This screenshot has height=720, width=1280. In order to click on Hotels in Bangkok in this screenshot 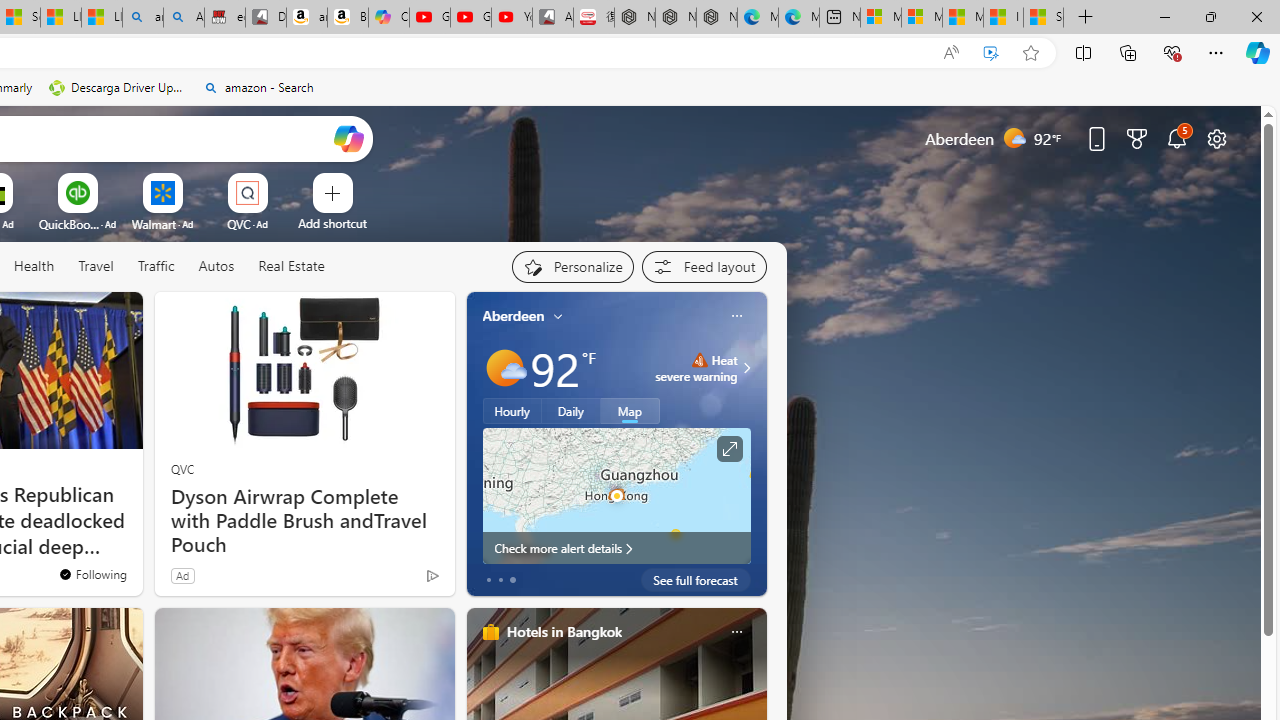, I will do `click(564, 631)`.